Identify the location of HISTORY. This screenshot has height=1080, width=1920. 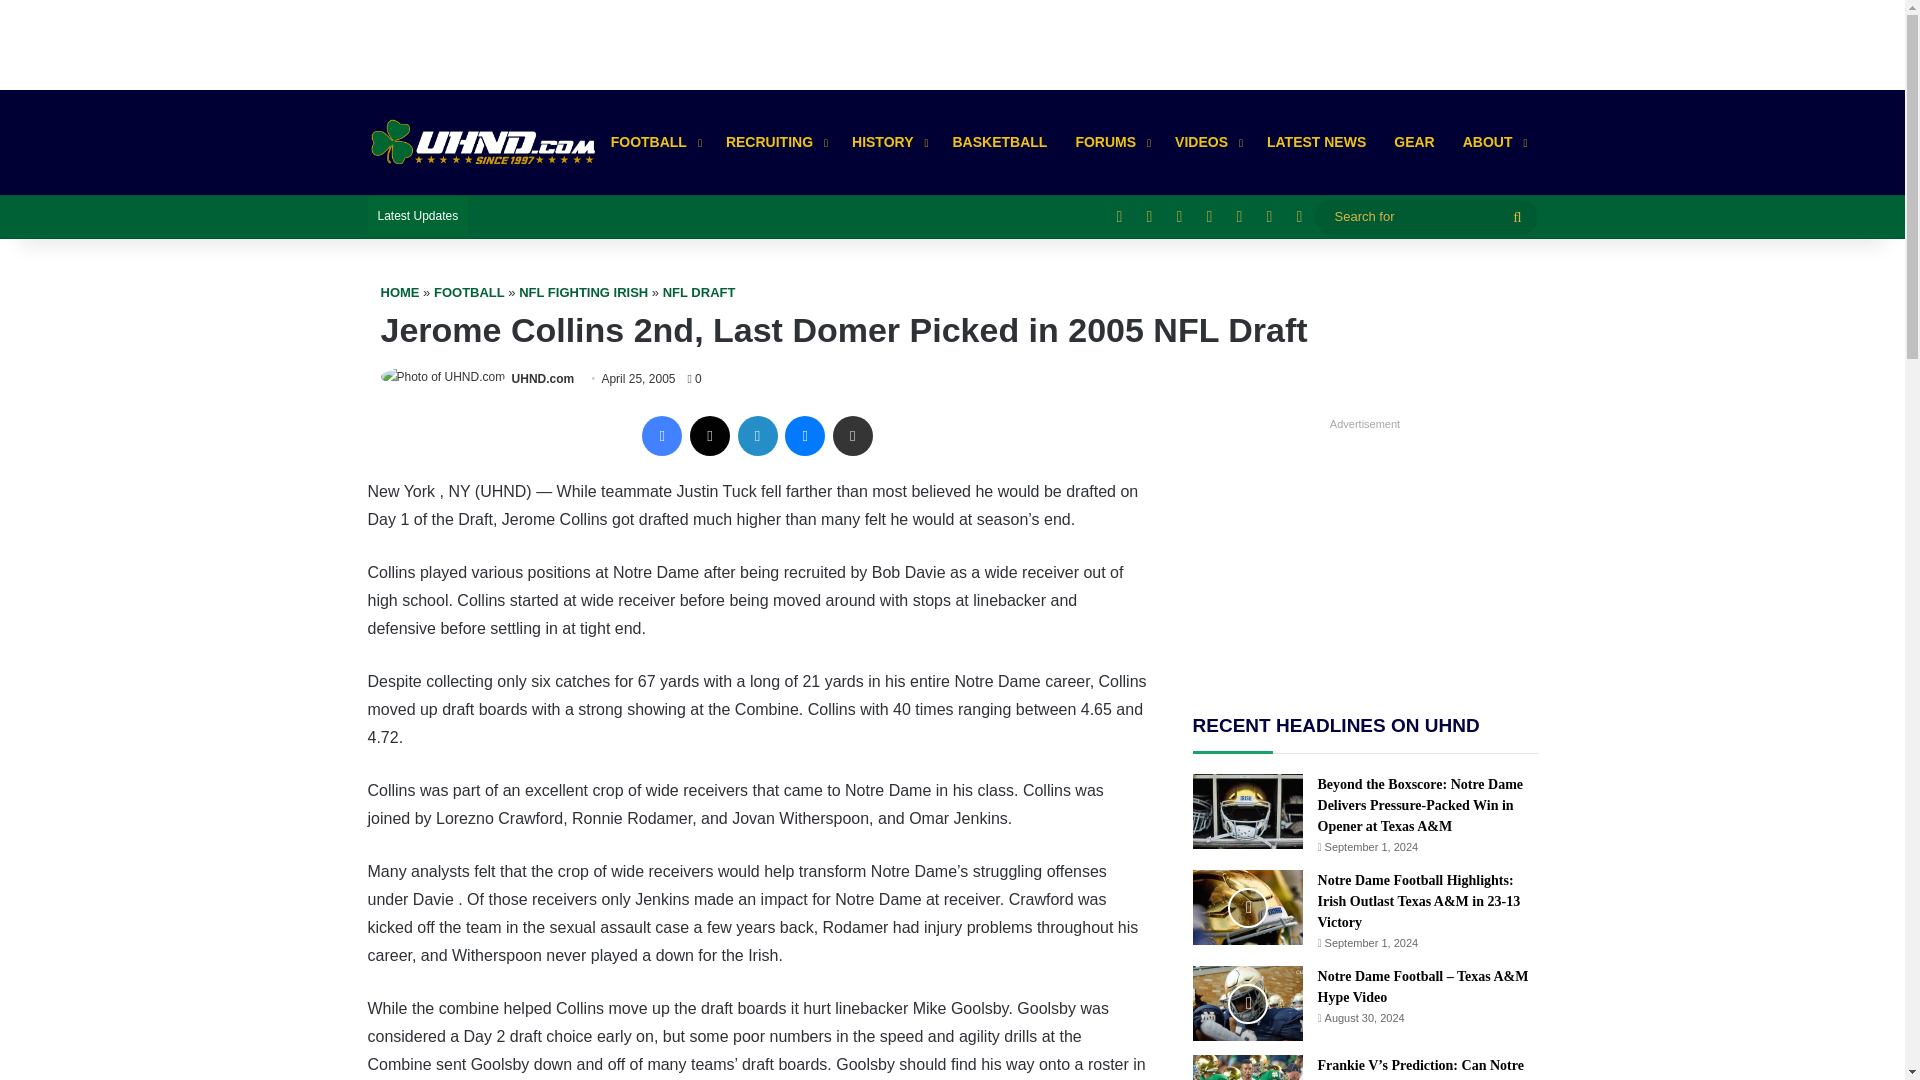
(888, 142).